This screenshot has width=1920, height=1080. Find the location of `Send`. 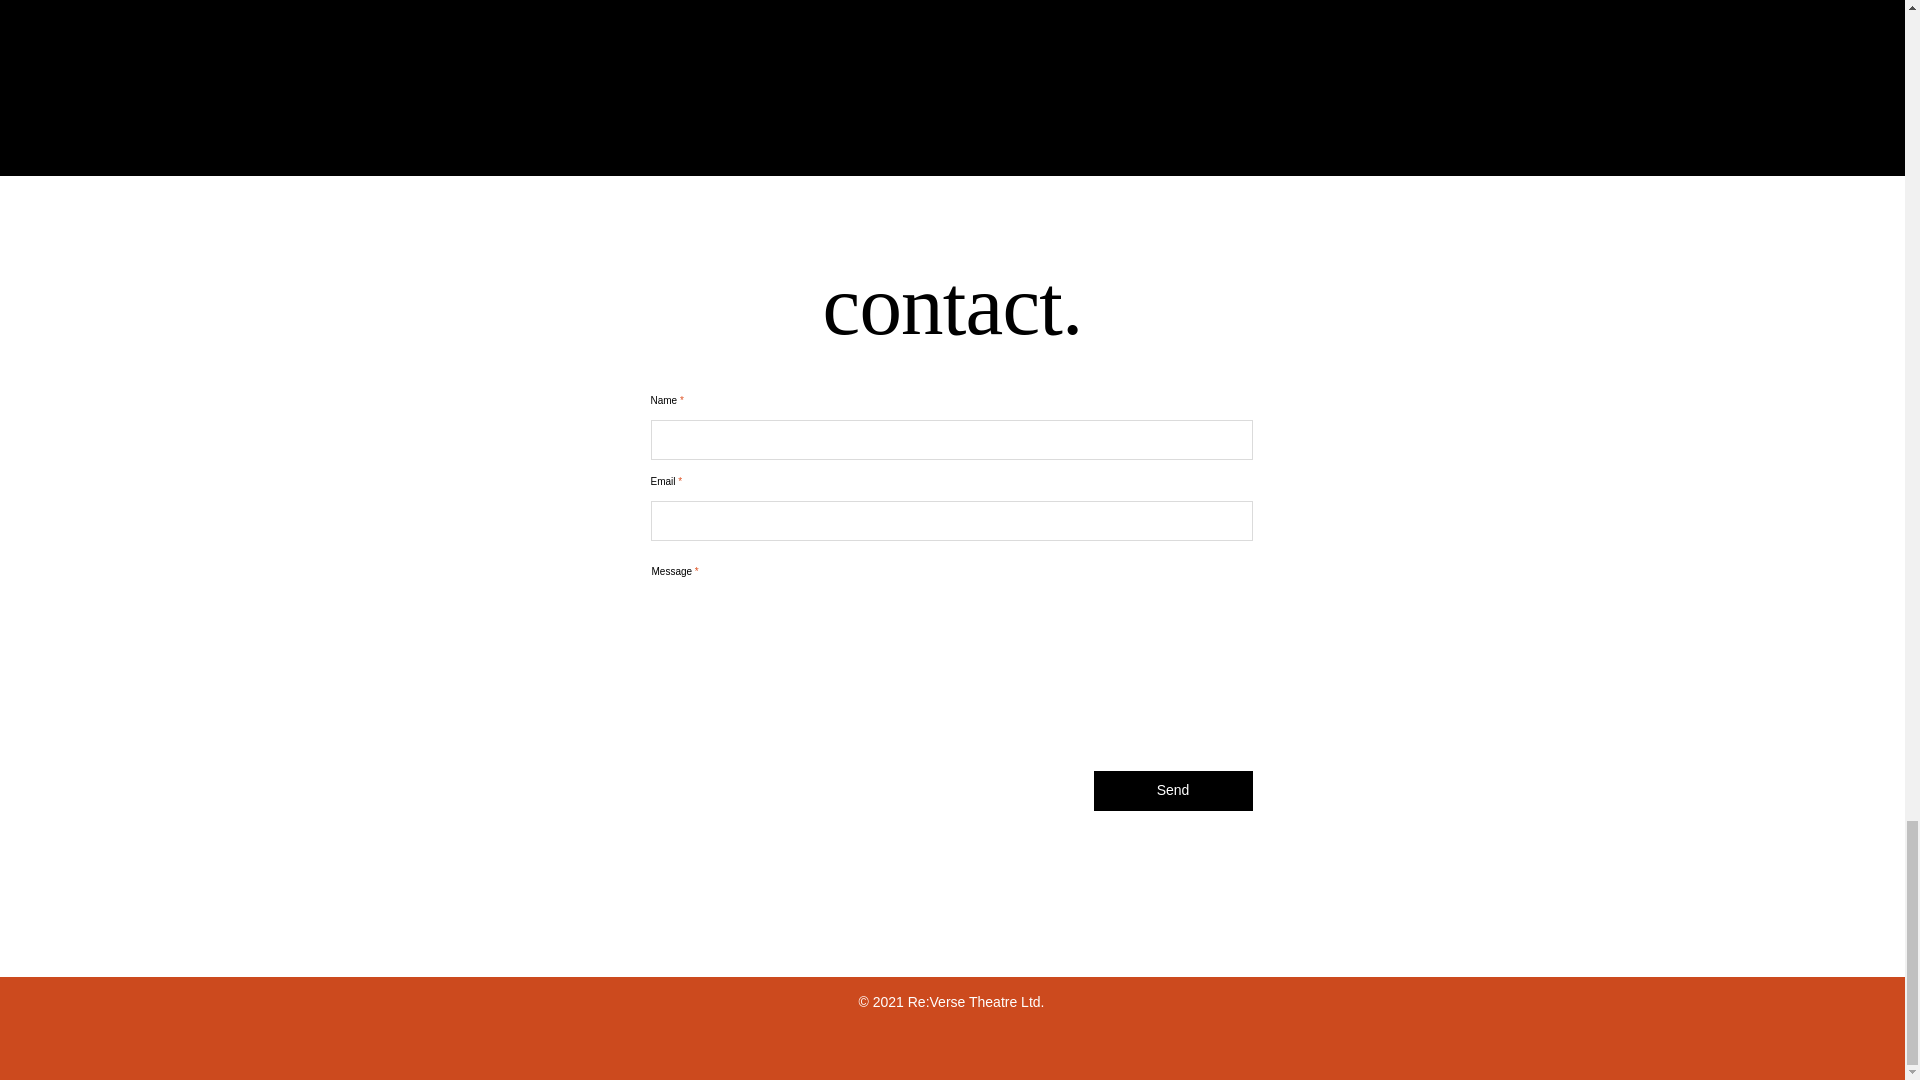

Send is located at coordinates (1174, 791).